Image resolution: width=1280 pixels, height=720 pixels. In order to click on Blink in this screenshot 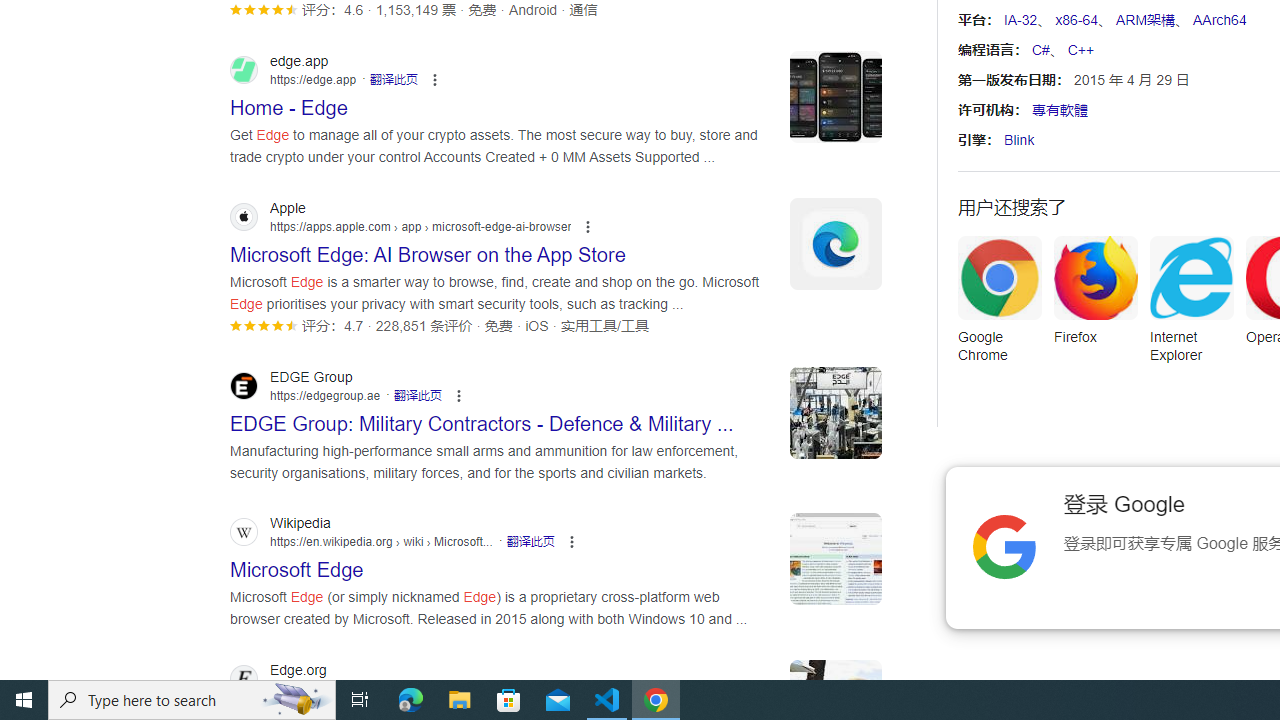, I will do `click(1019, 140)`.